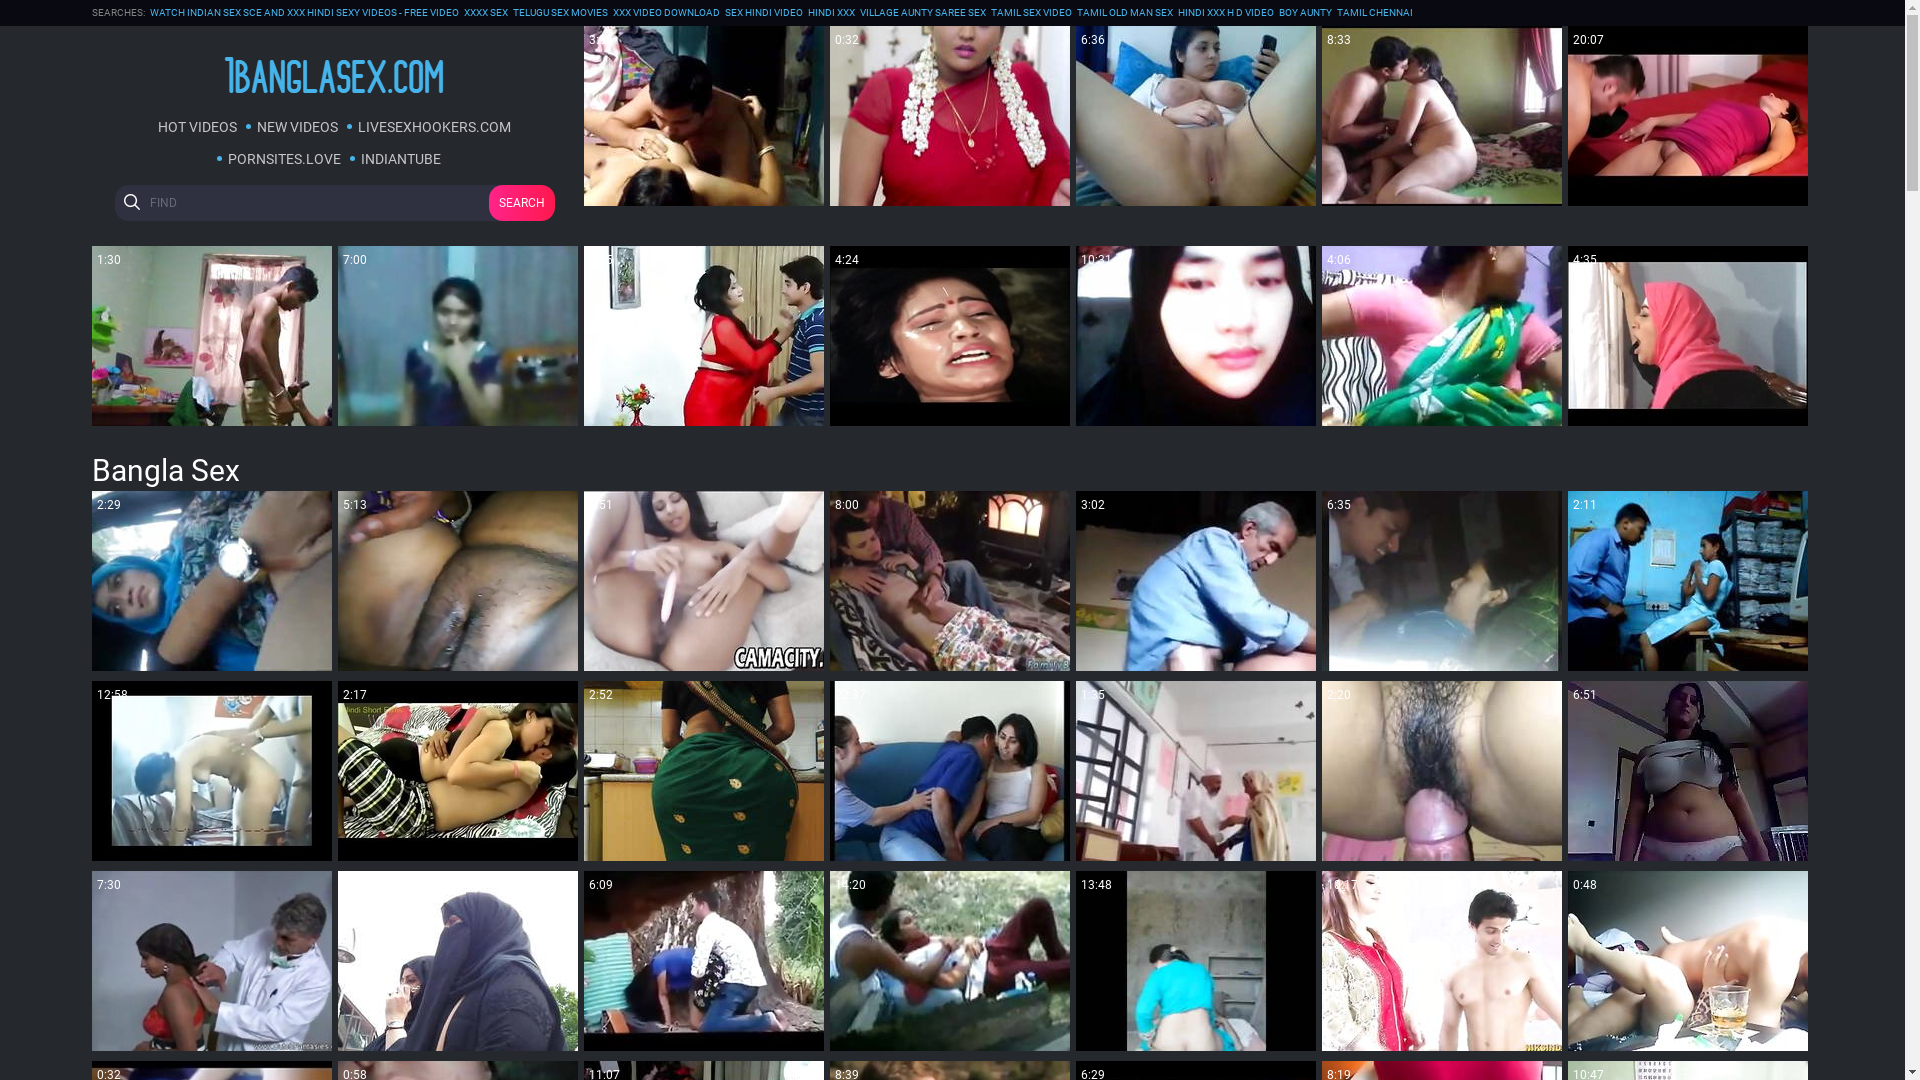 This screenshot has height=1080, width=1920. I want to click on 2:29, so click(212, 581).